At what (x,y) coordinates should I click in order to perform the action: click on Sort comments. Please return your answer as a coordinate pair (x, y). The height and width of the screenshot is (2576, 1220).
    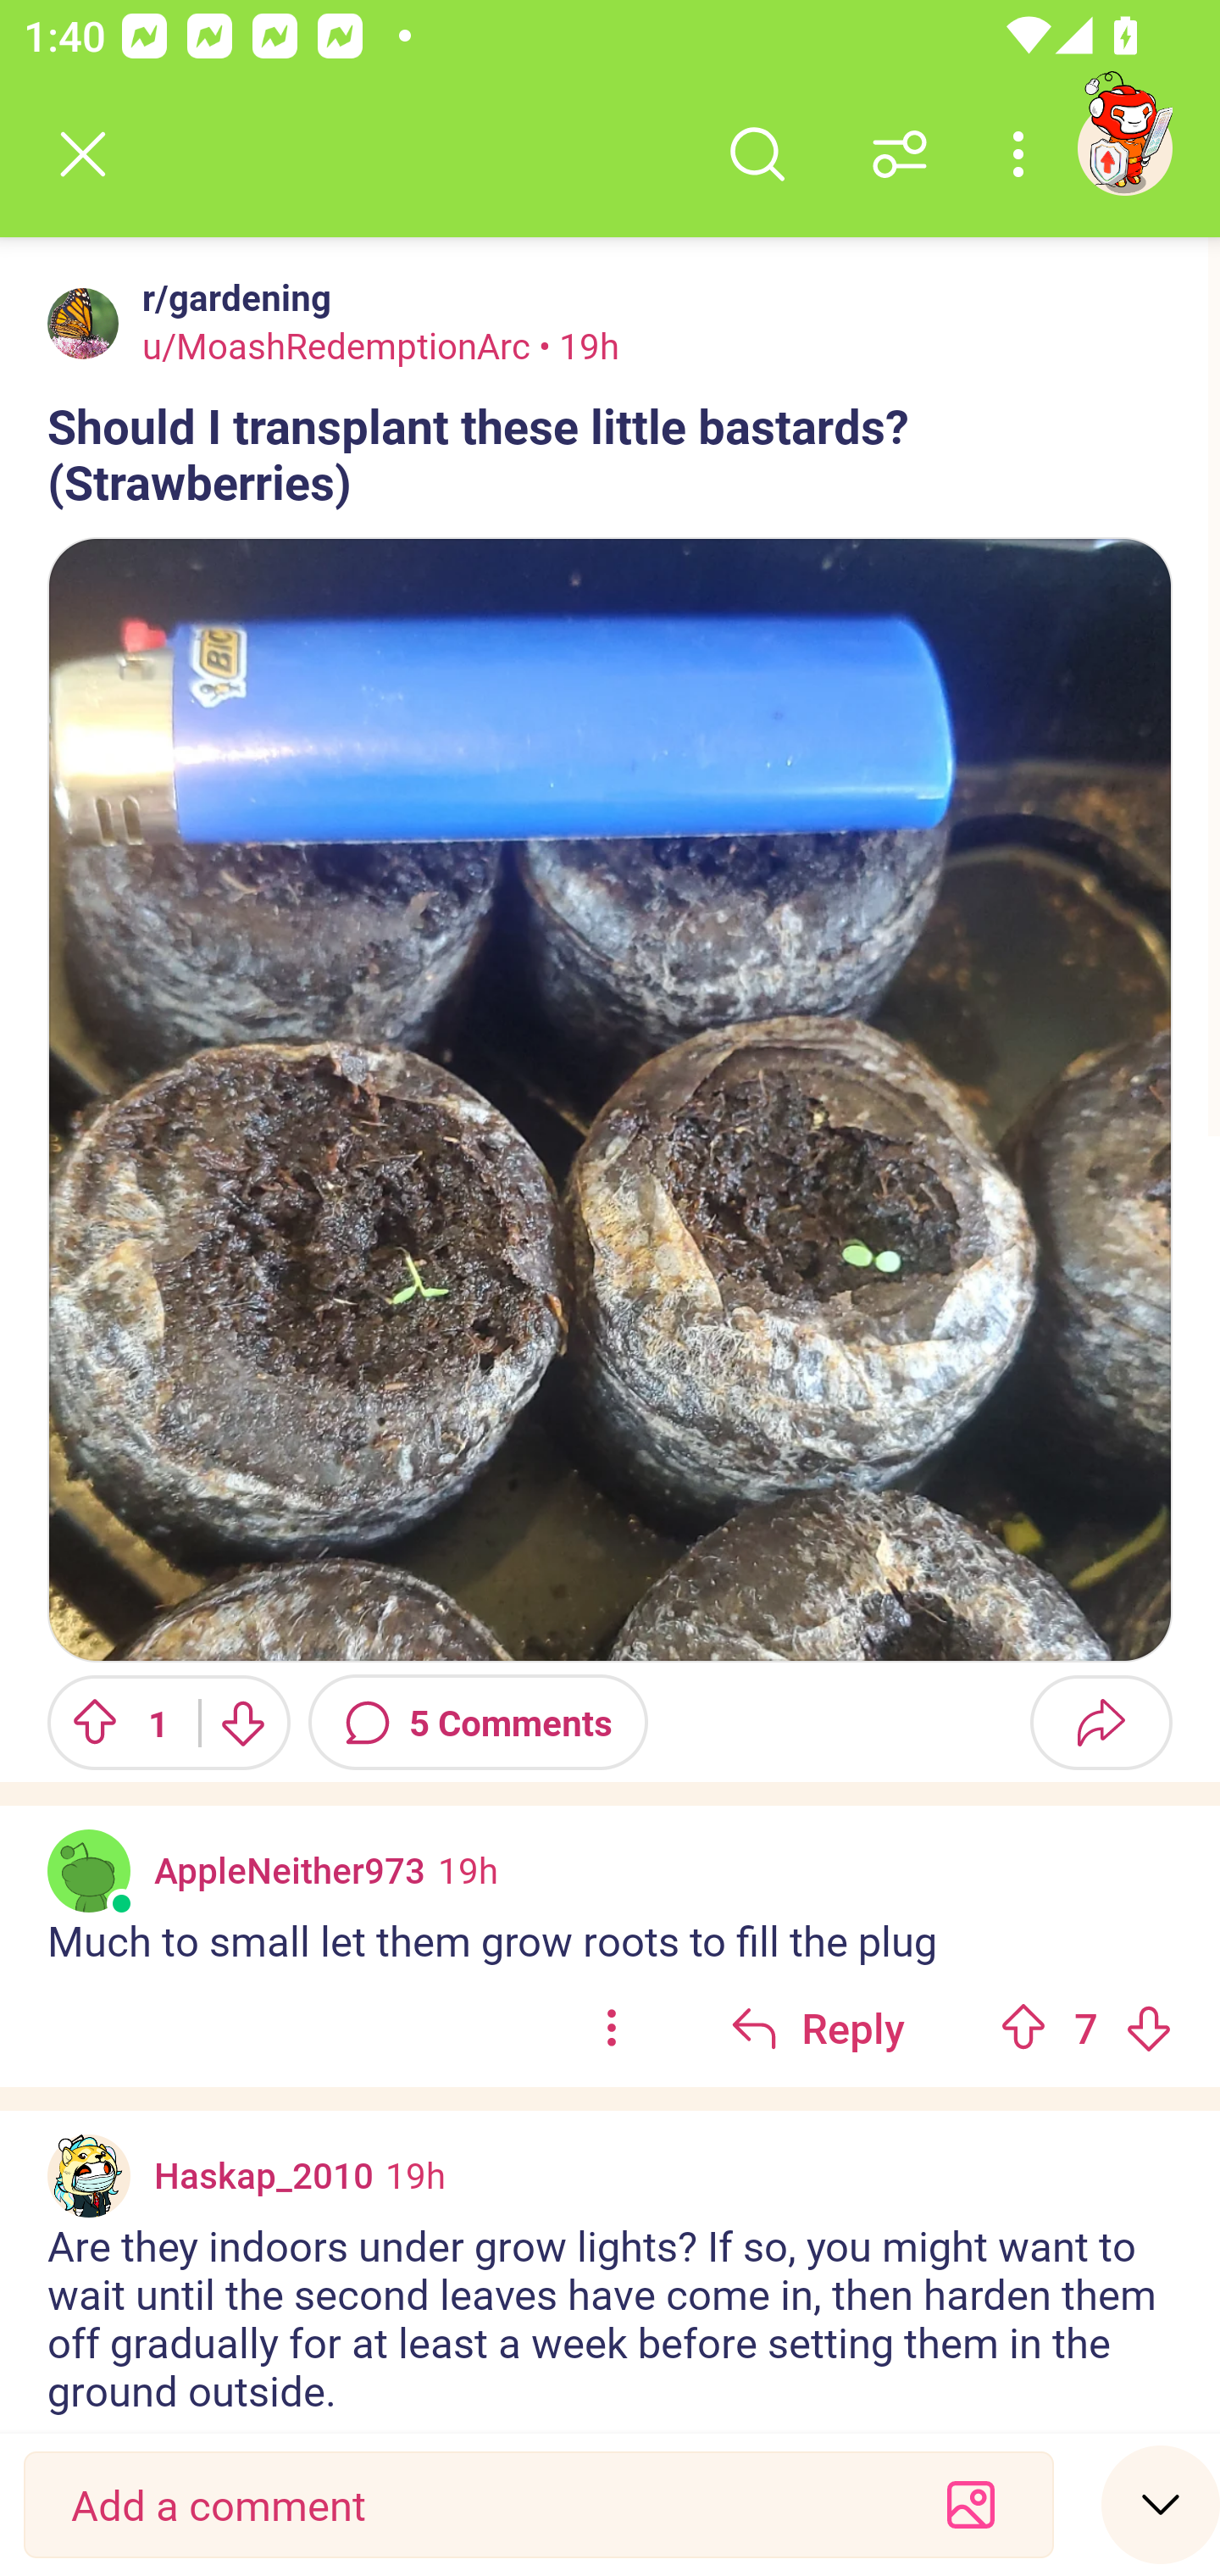
    Looking at the image, I should click on (900, 154).